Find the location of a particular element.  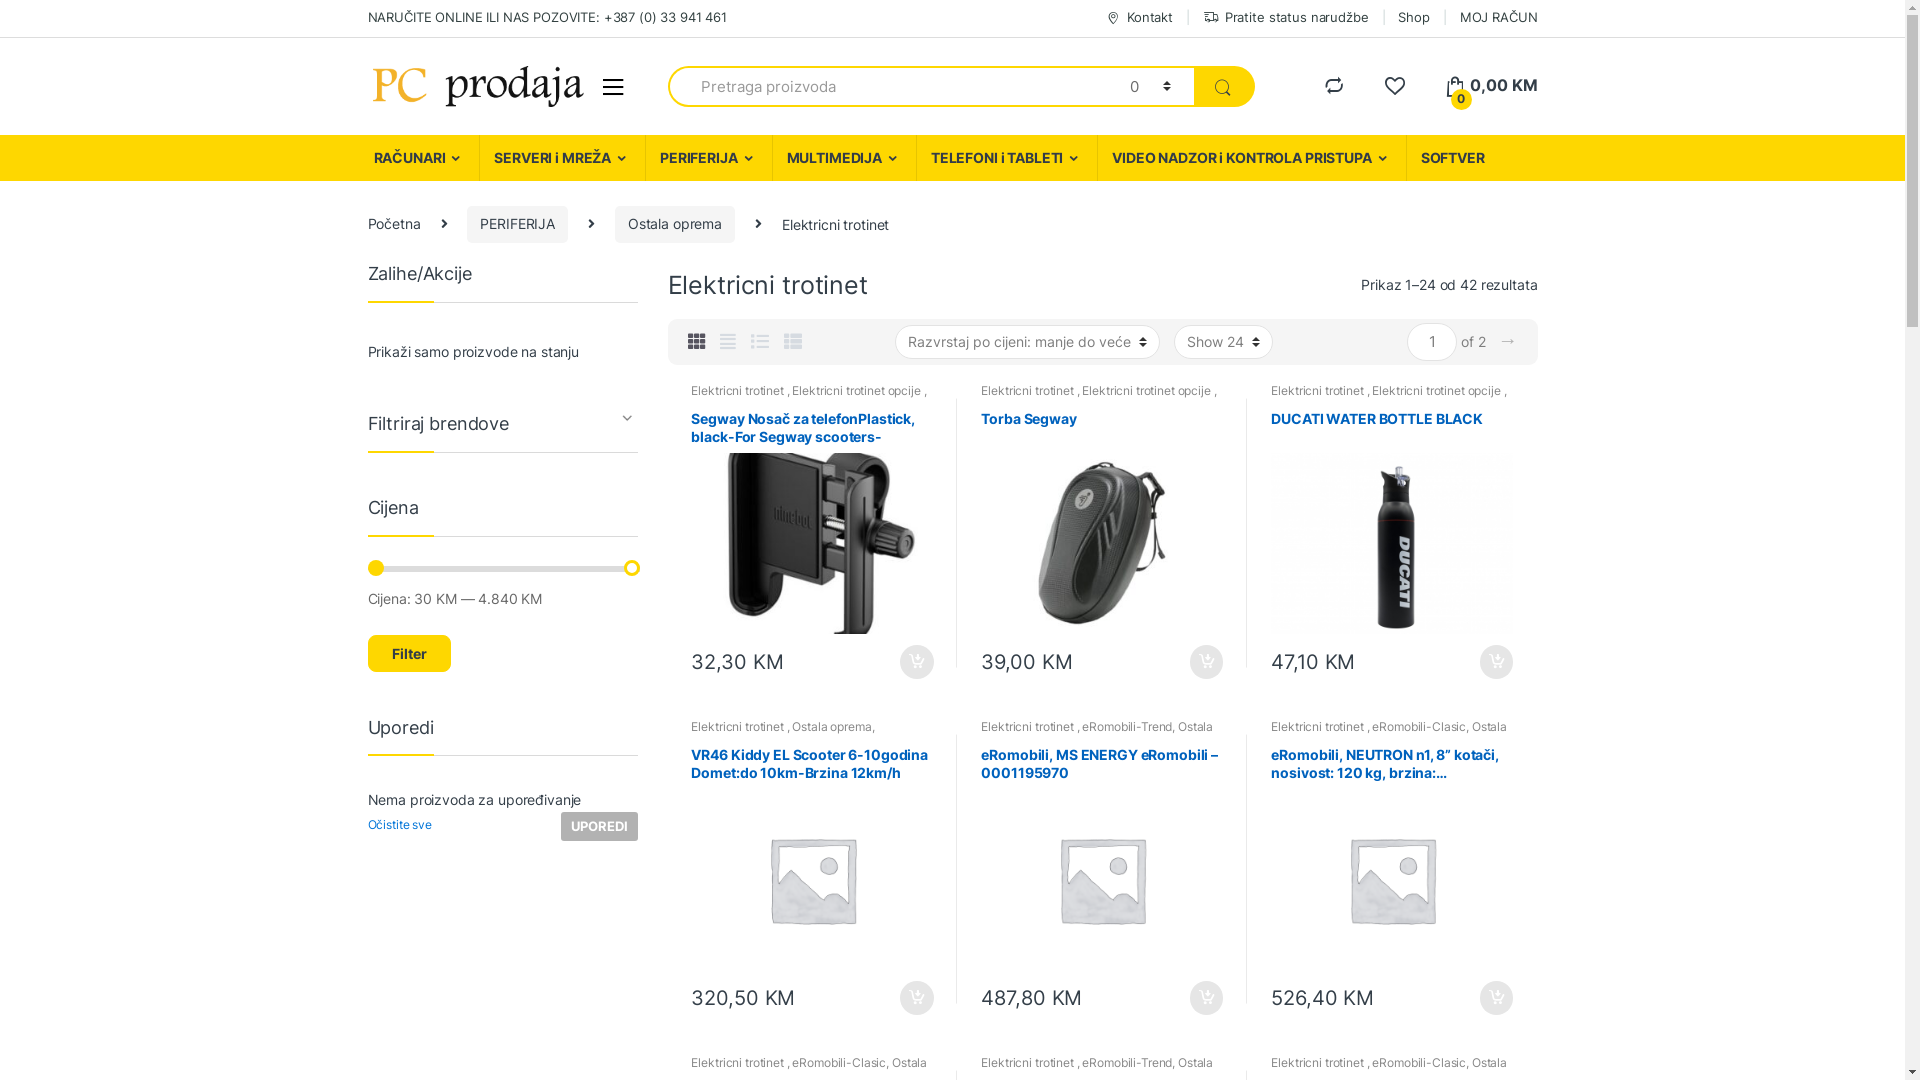

VR46 Kiddy EL Scooter 6-10godina Domet:do 10km-Brzina 12km/h is located at coordinates (812, 858).